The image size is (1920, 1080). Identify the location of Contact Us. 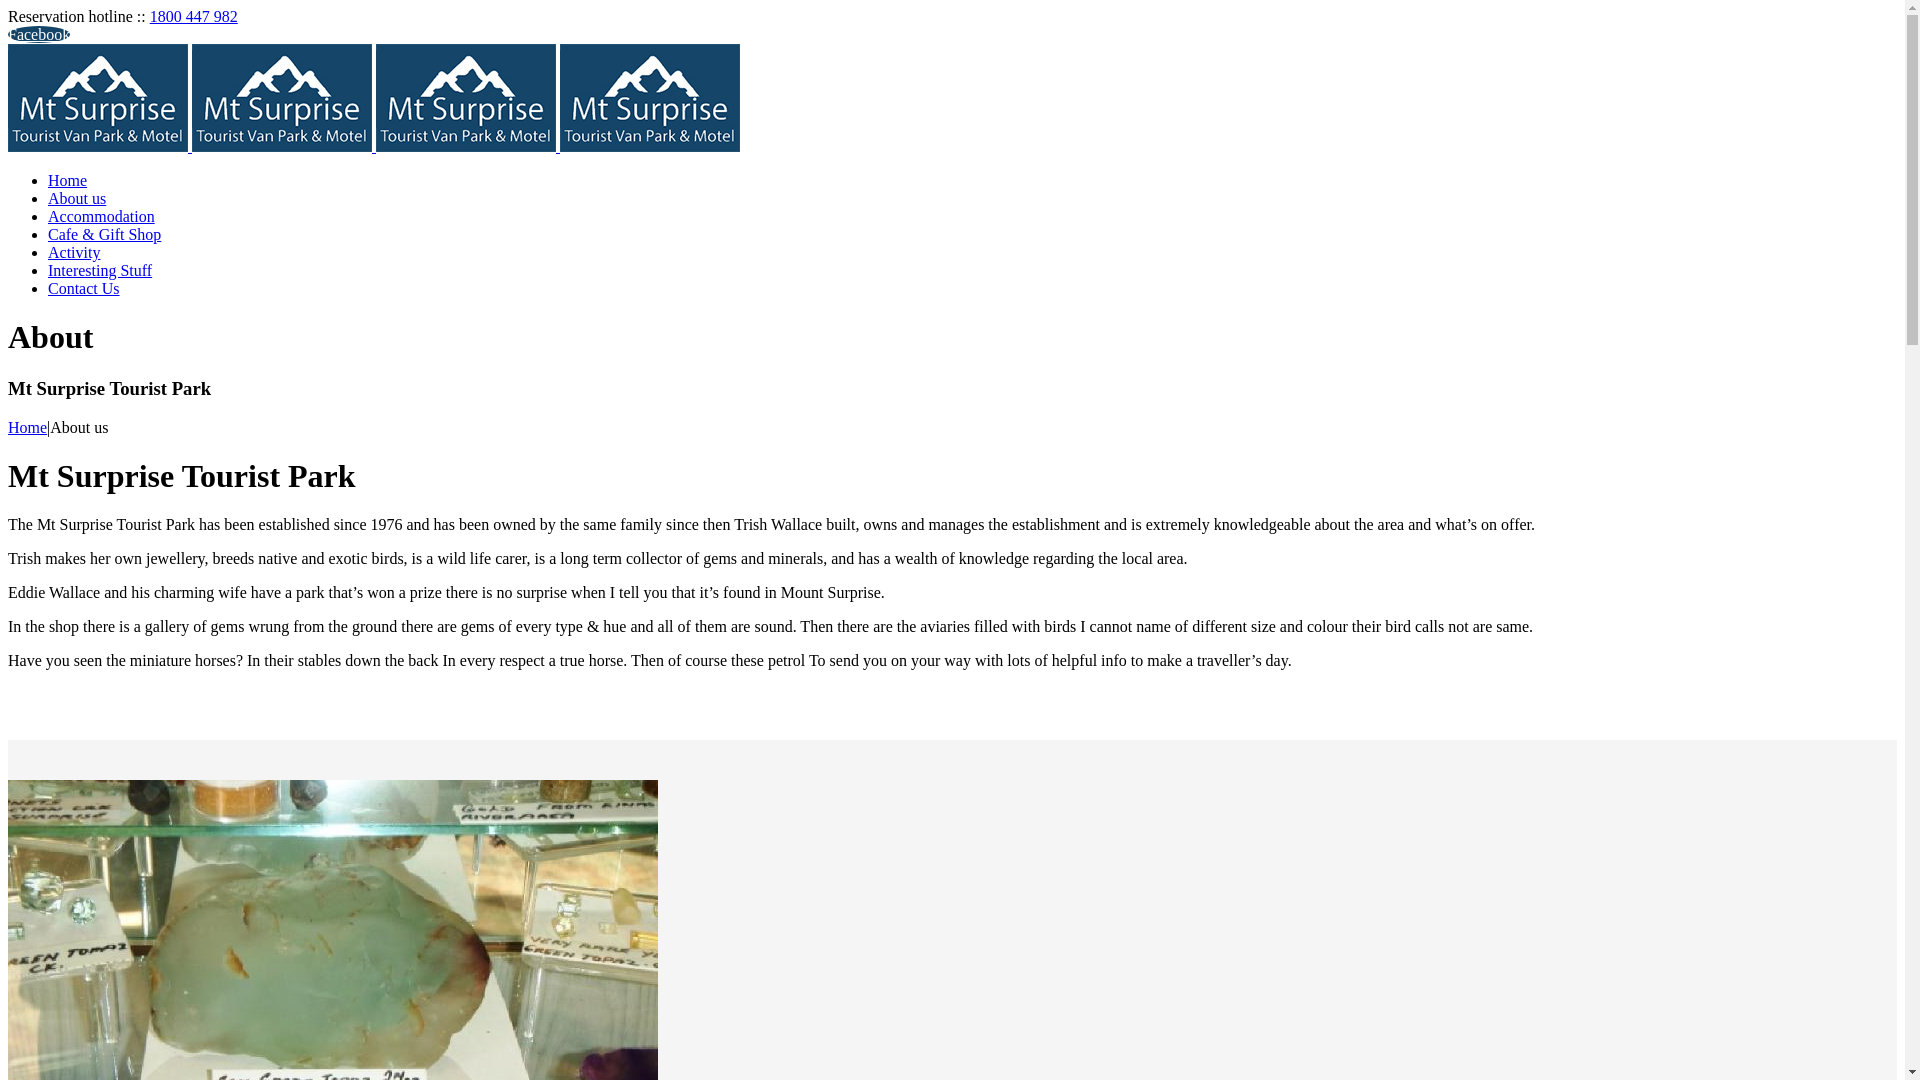
(84, 288).